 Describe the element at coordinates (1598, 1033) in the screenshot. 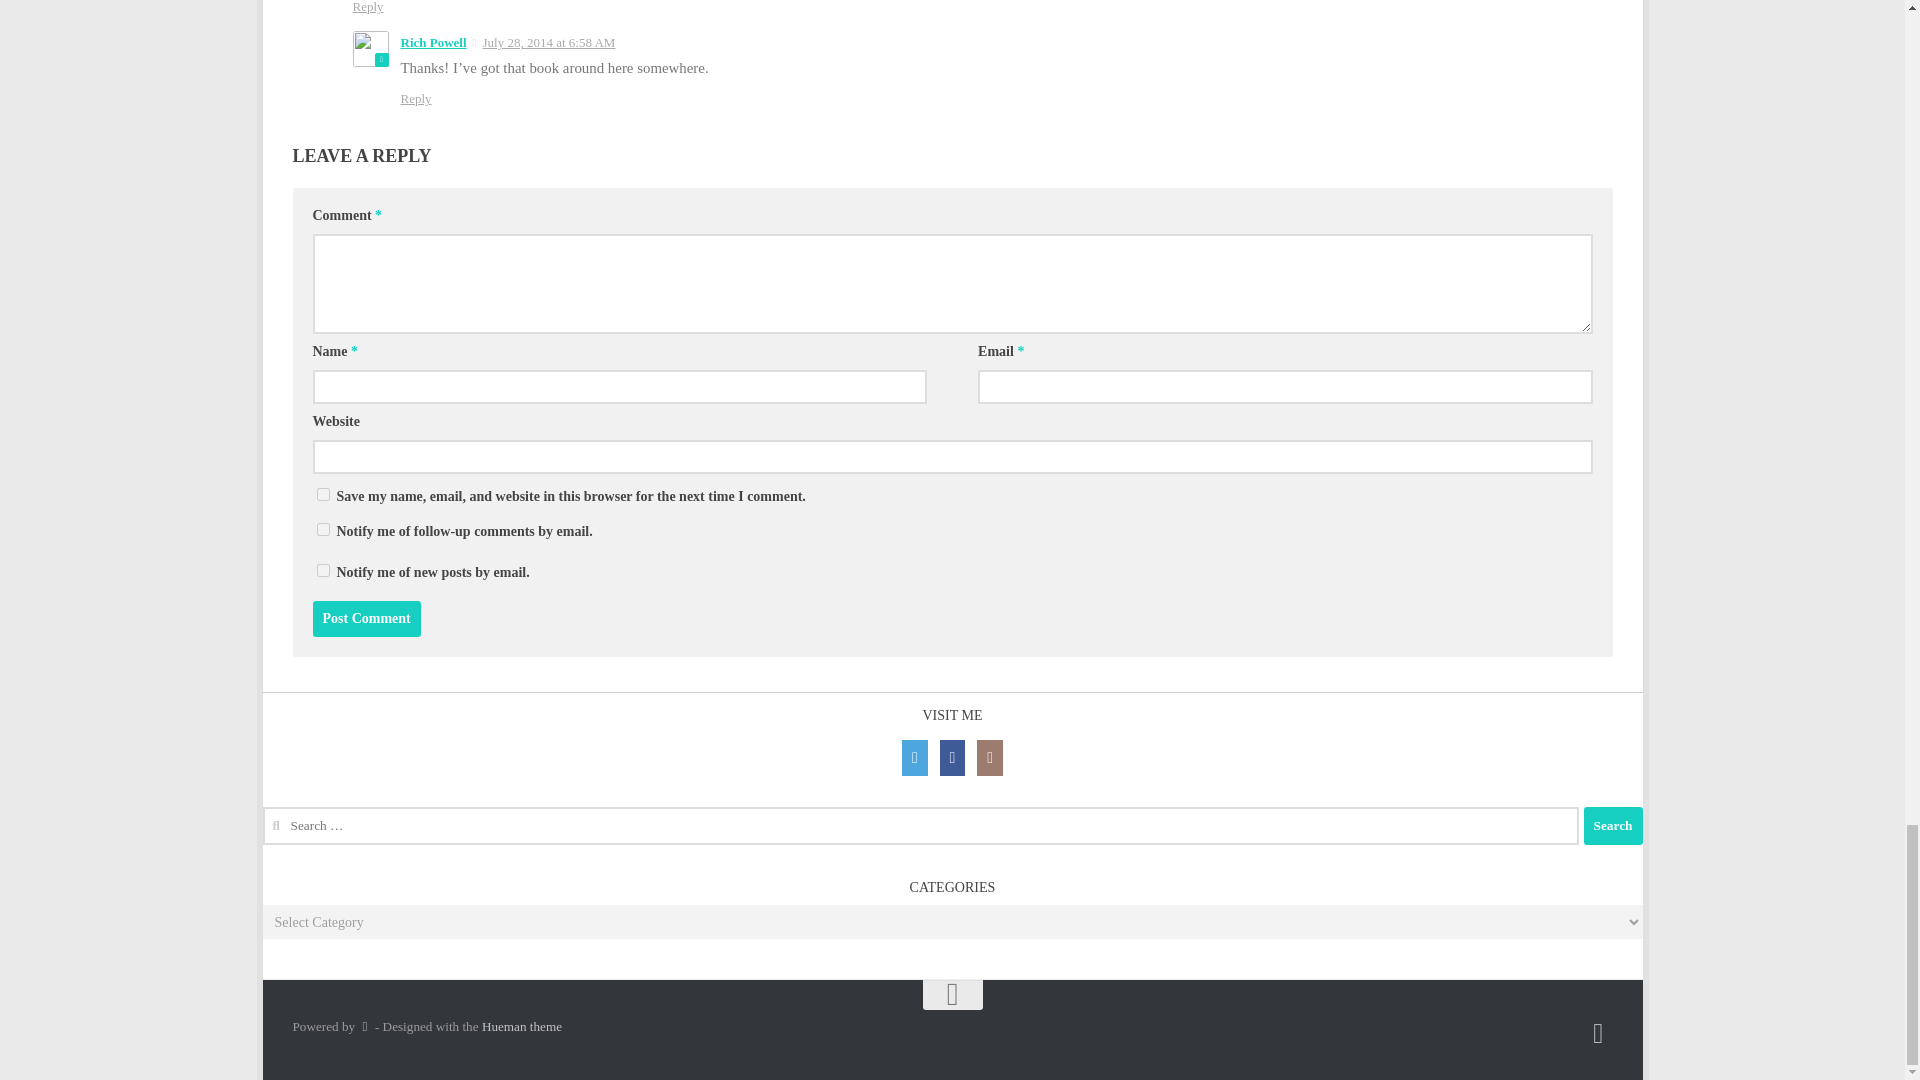

I see `Follow us on Facebook-official` at that location.